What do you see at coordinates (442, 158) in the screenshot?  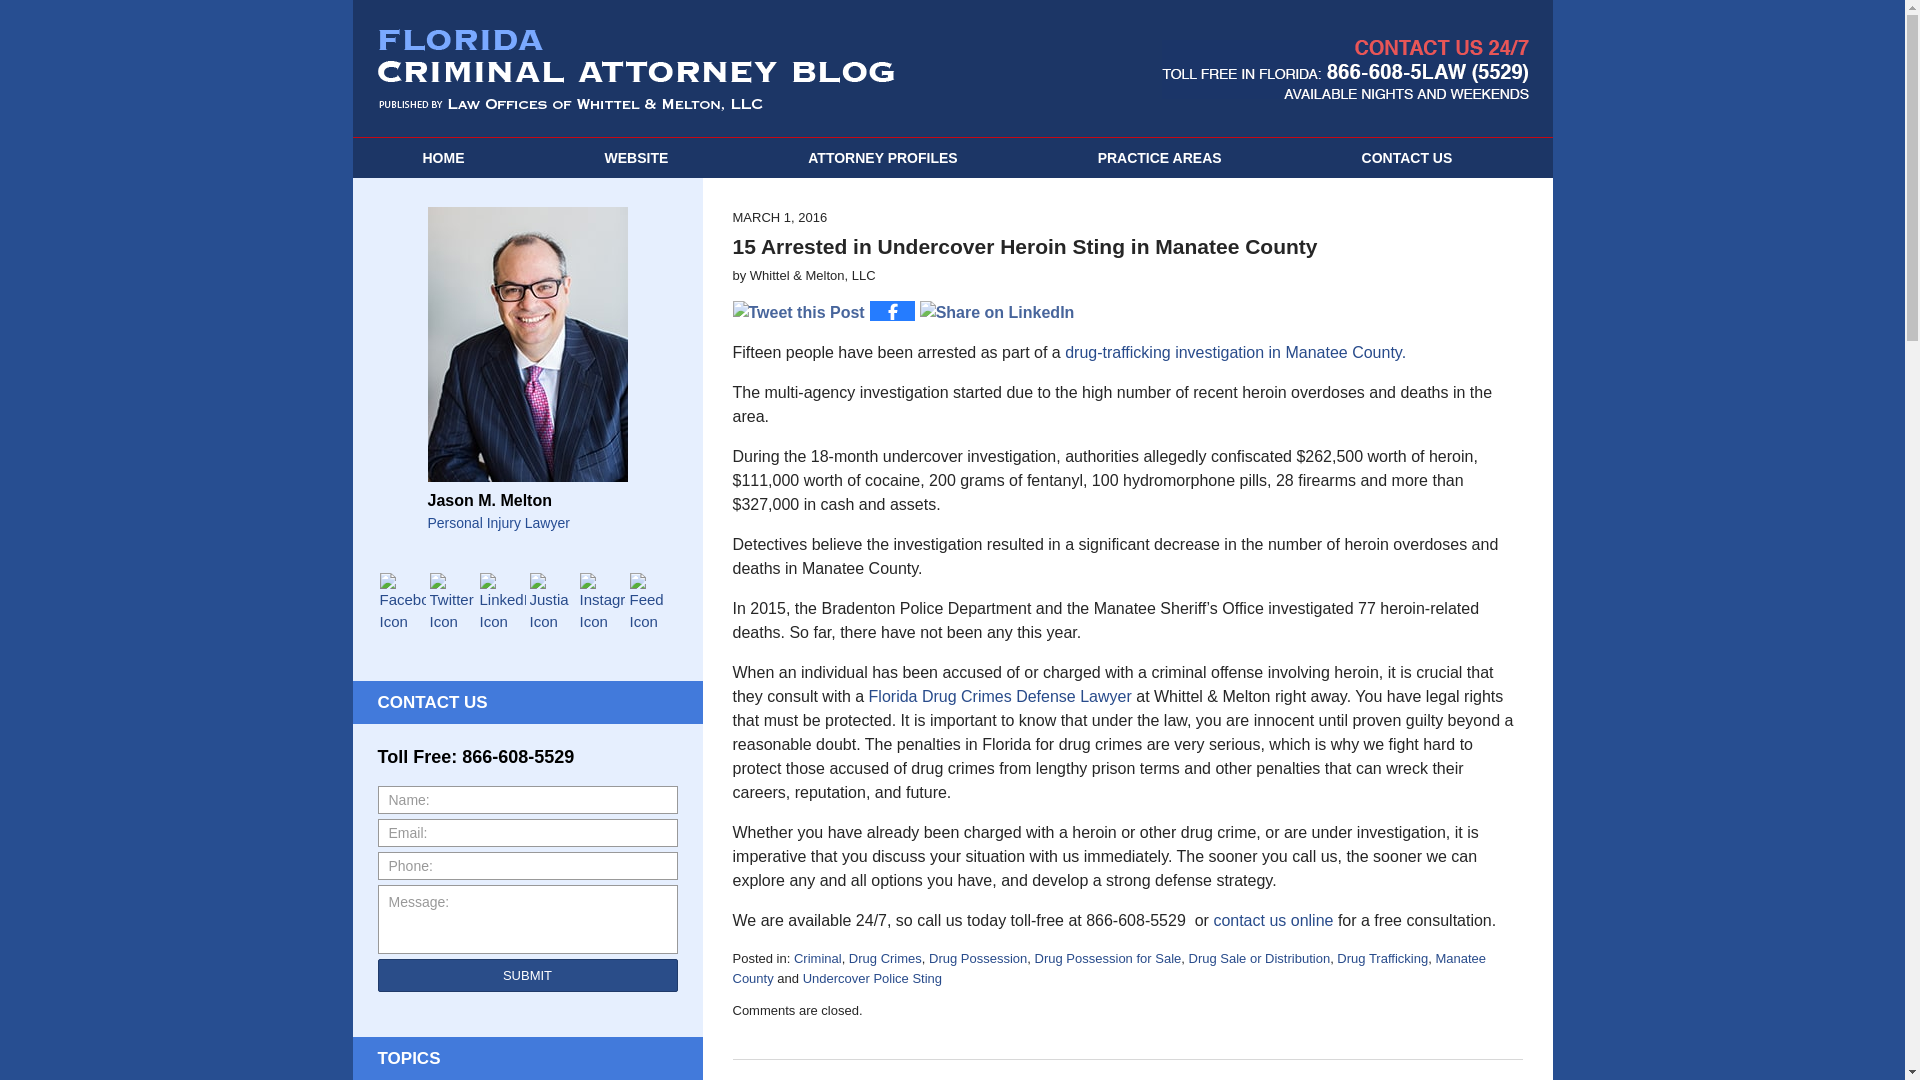 I see `HOME` at bounding box center [442, 158].